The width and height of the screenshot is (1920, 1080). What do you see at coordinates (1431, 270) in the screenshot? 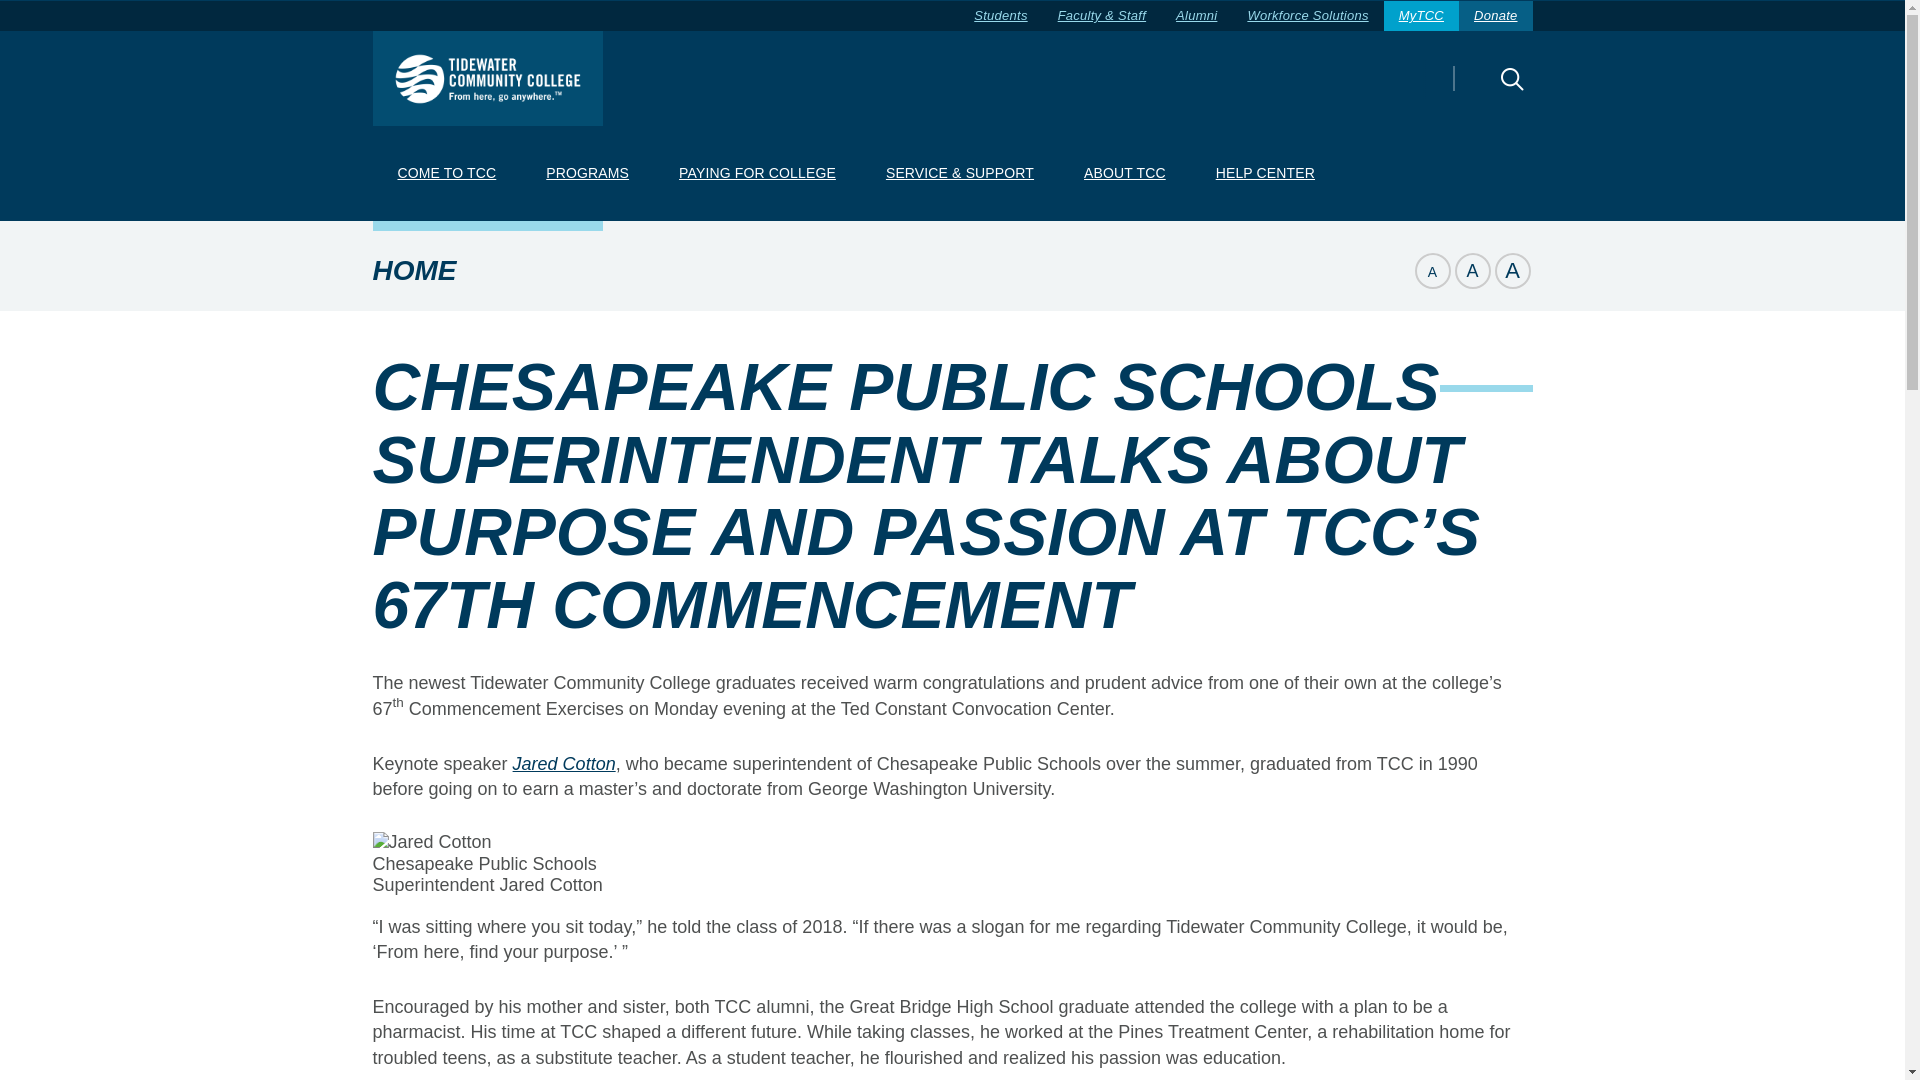
I see `Set page copy to small size` at bounding box center [1431, 270].